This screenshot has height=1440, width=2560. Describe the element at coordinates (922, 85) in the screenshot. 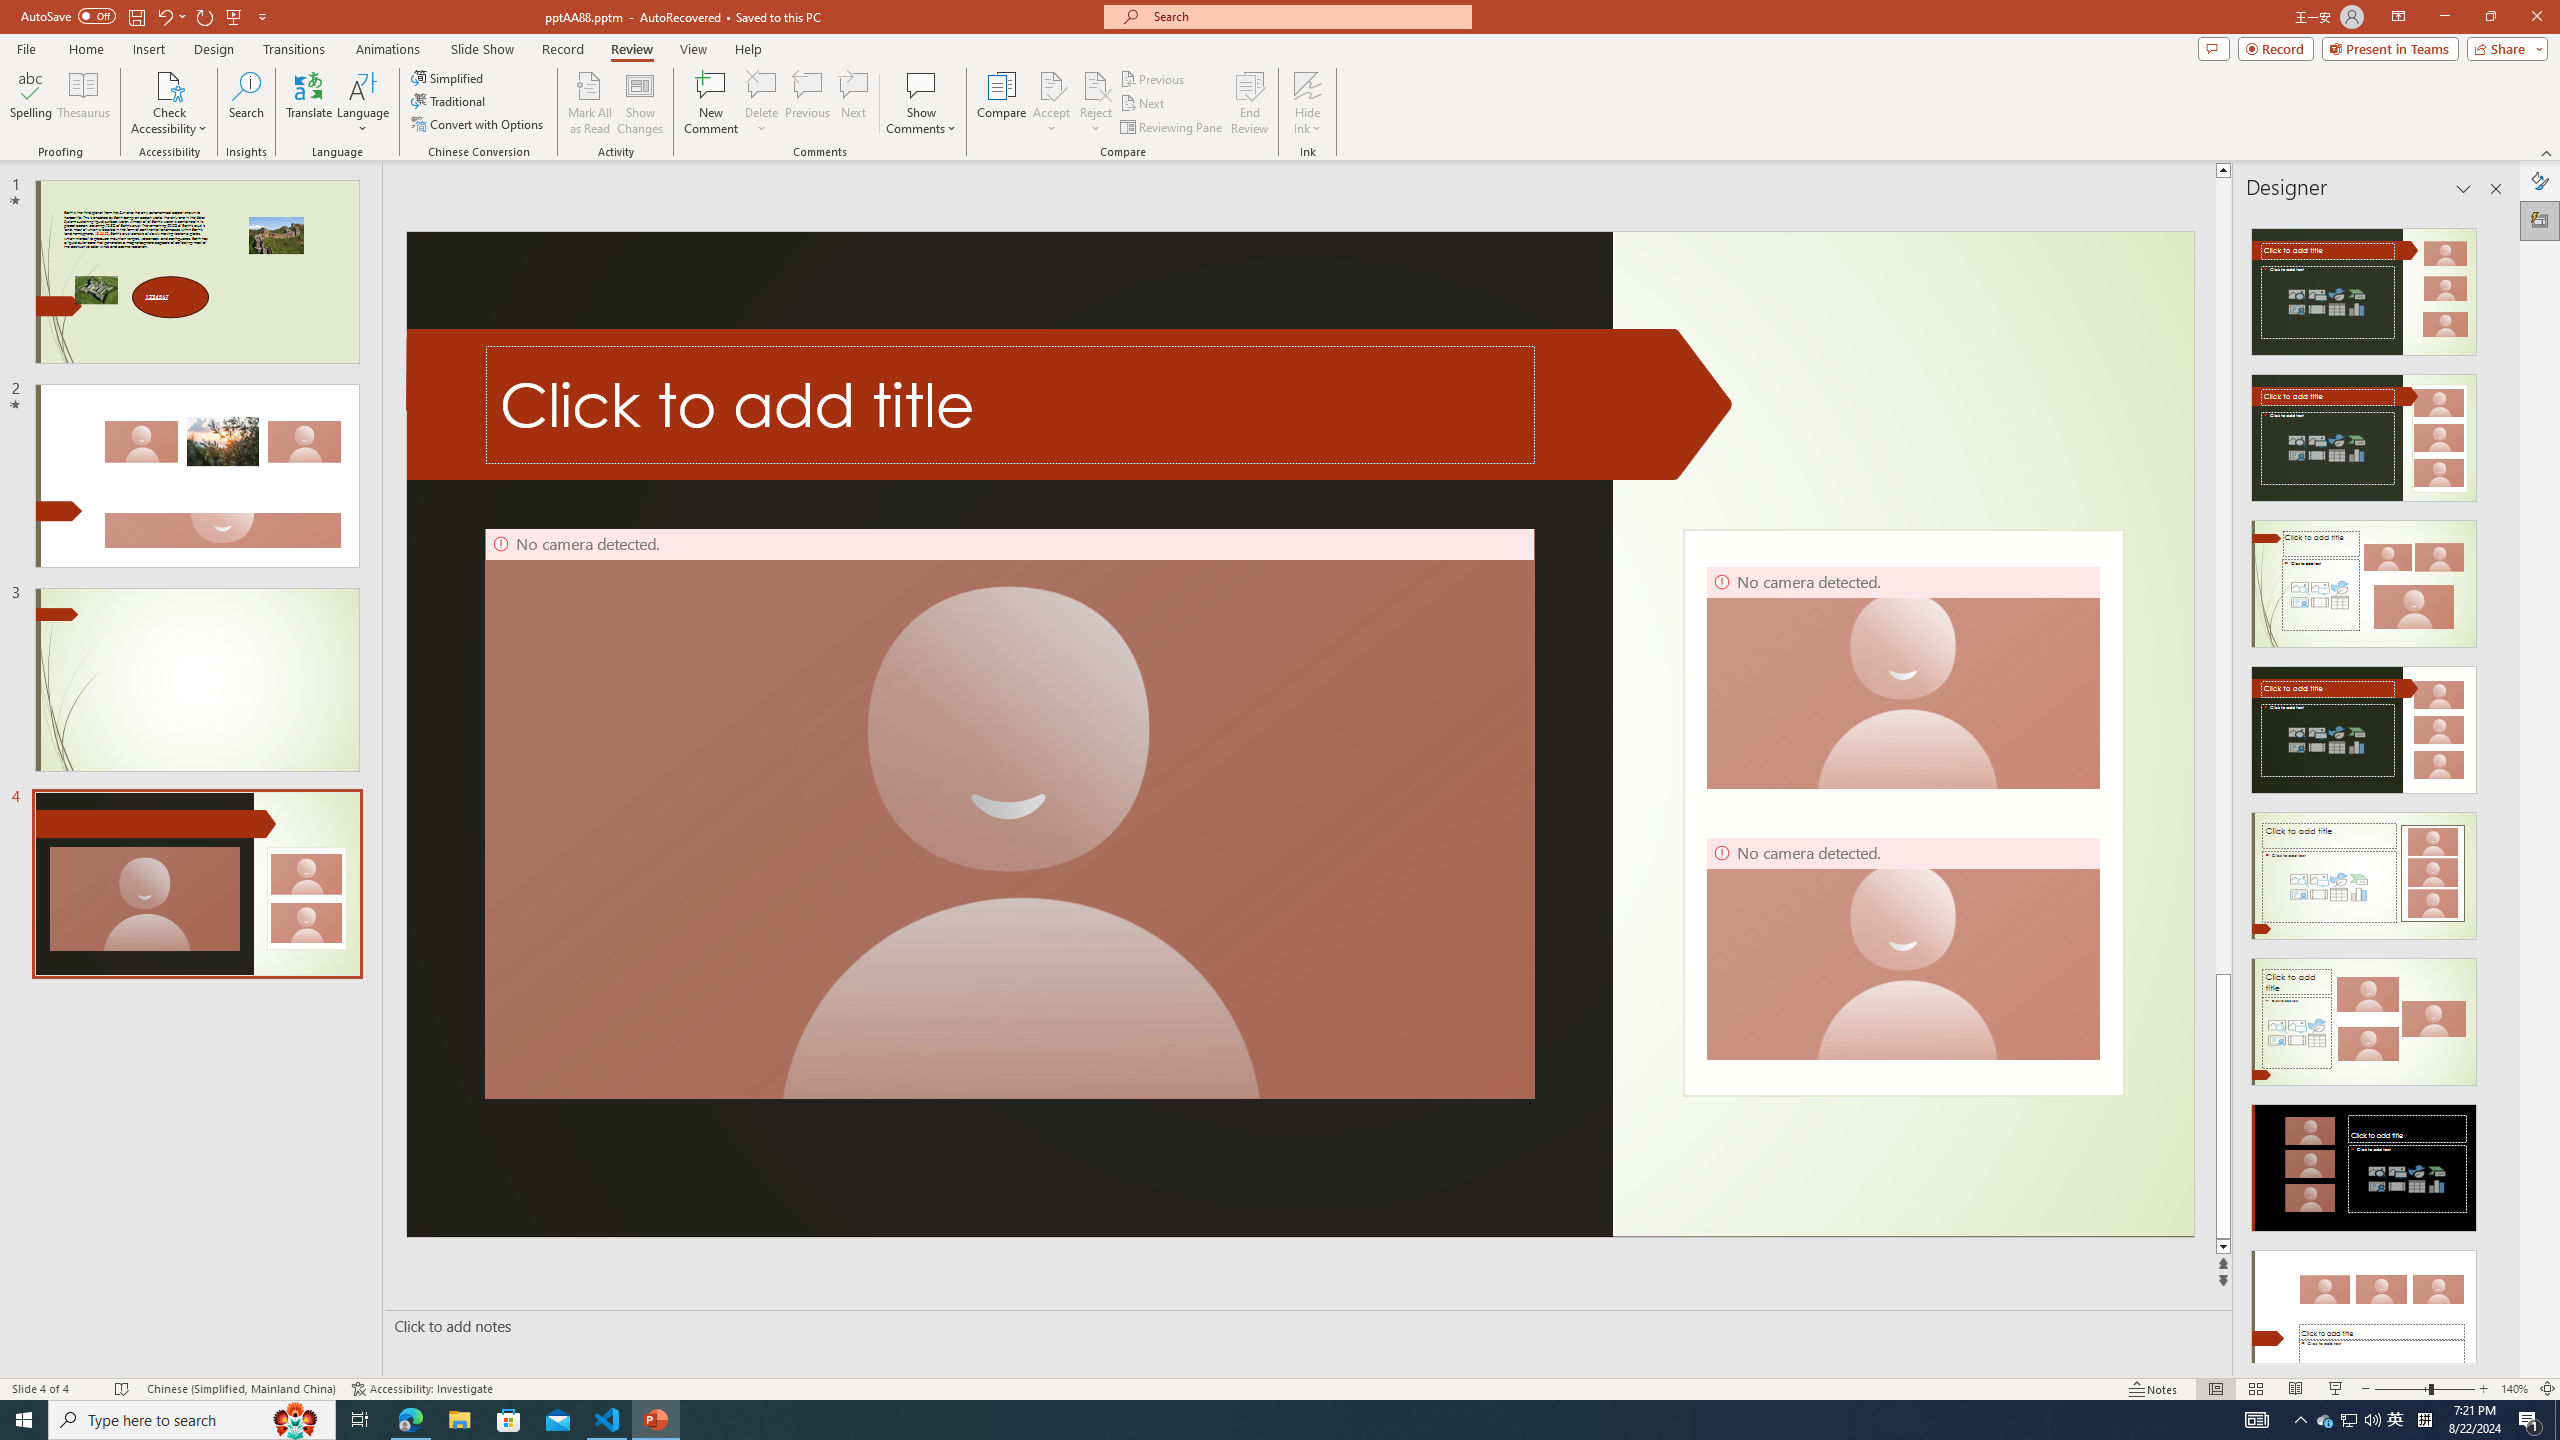

I see `Show Comments` at that location.